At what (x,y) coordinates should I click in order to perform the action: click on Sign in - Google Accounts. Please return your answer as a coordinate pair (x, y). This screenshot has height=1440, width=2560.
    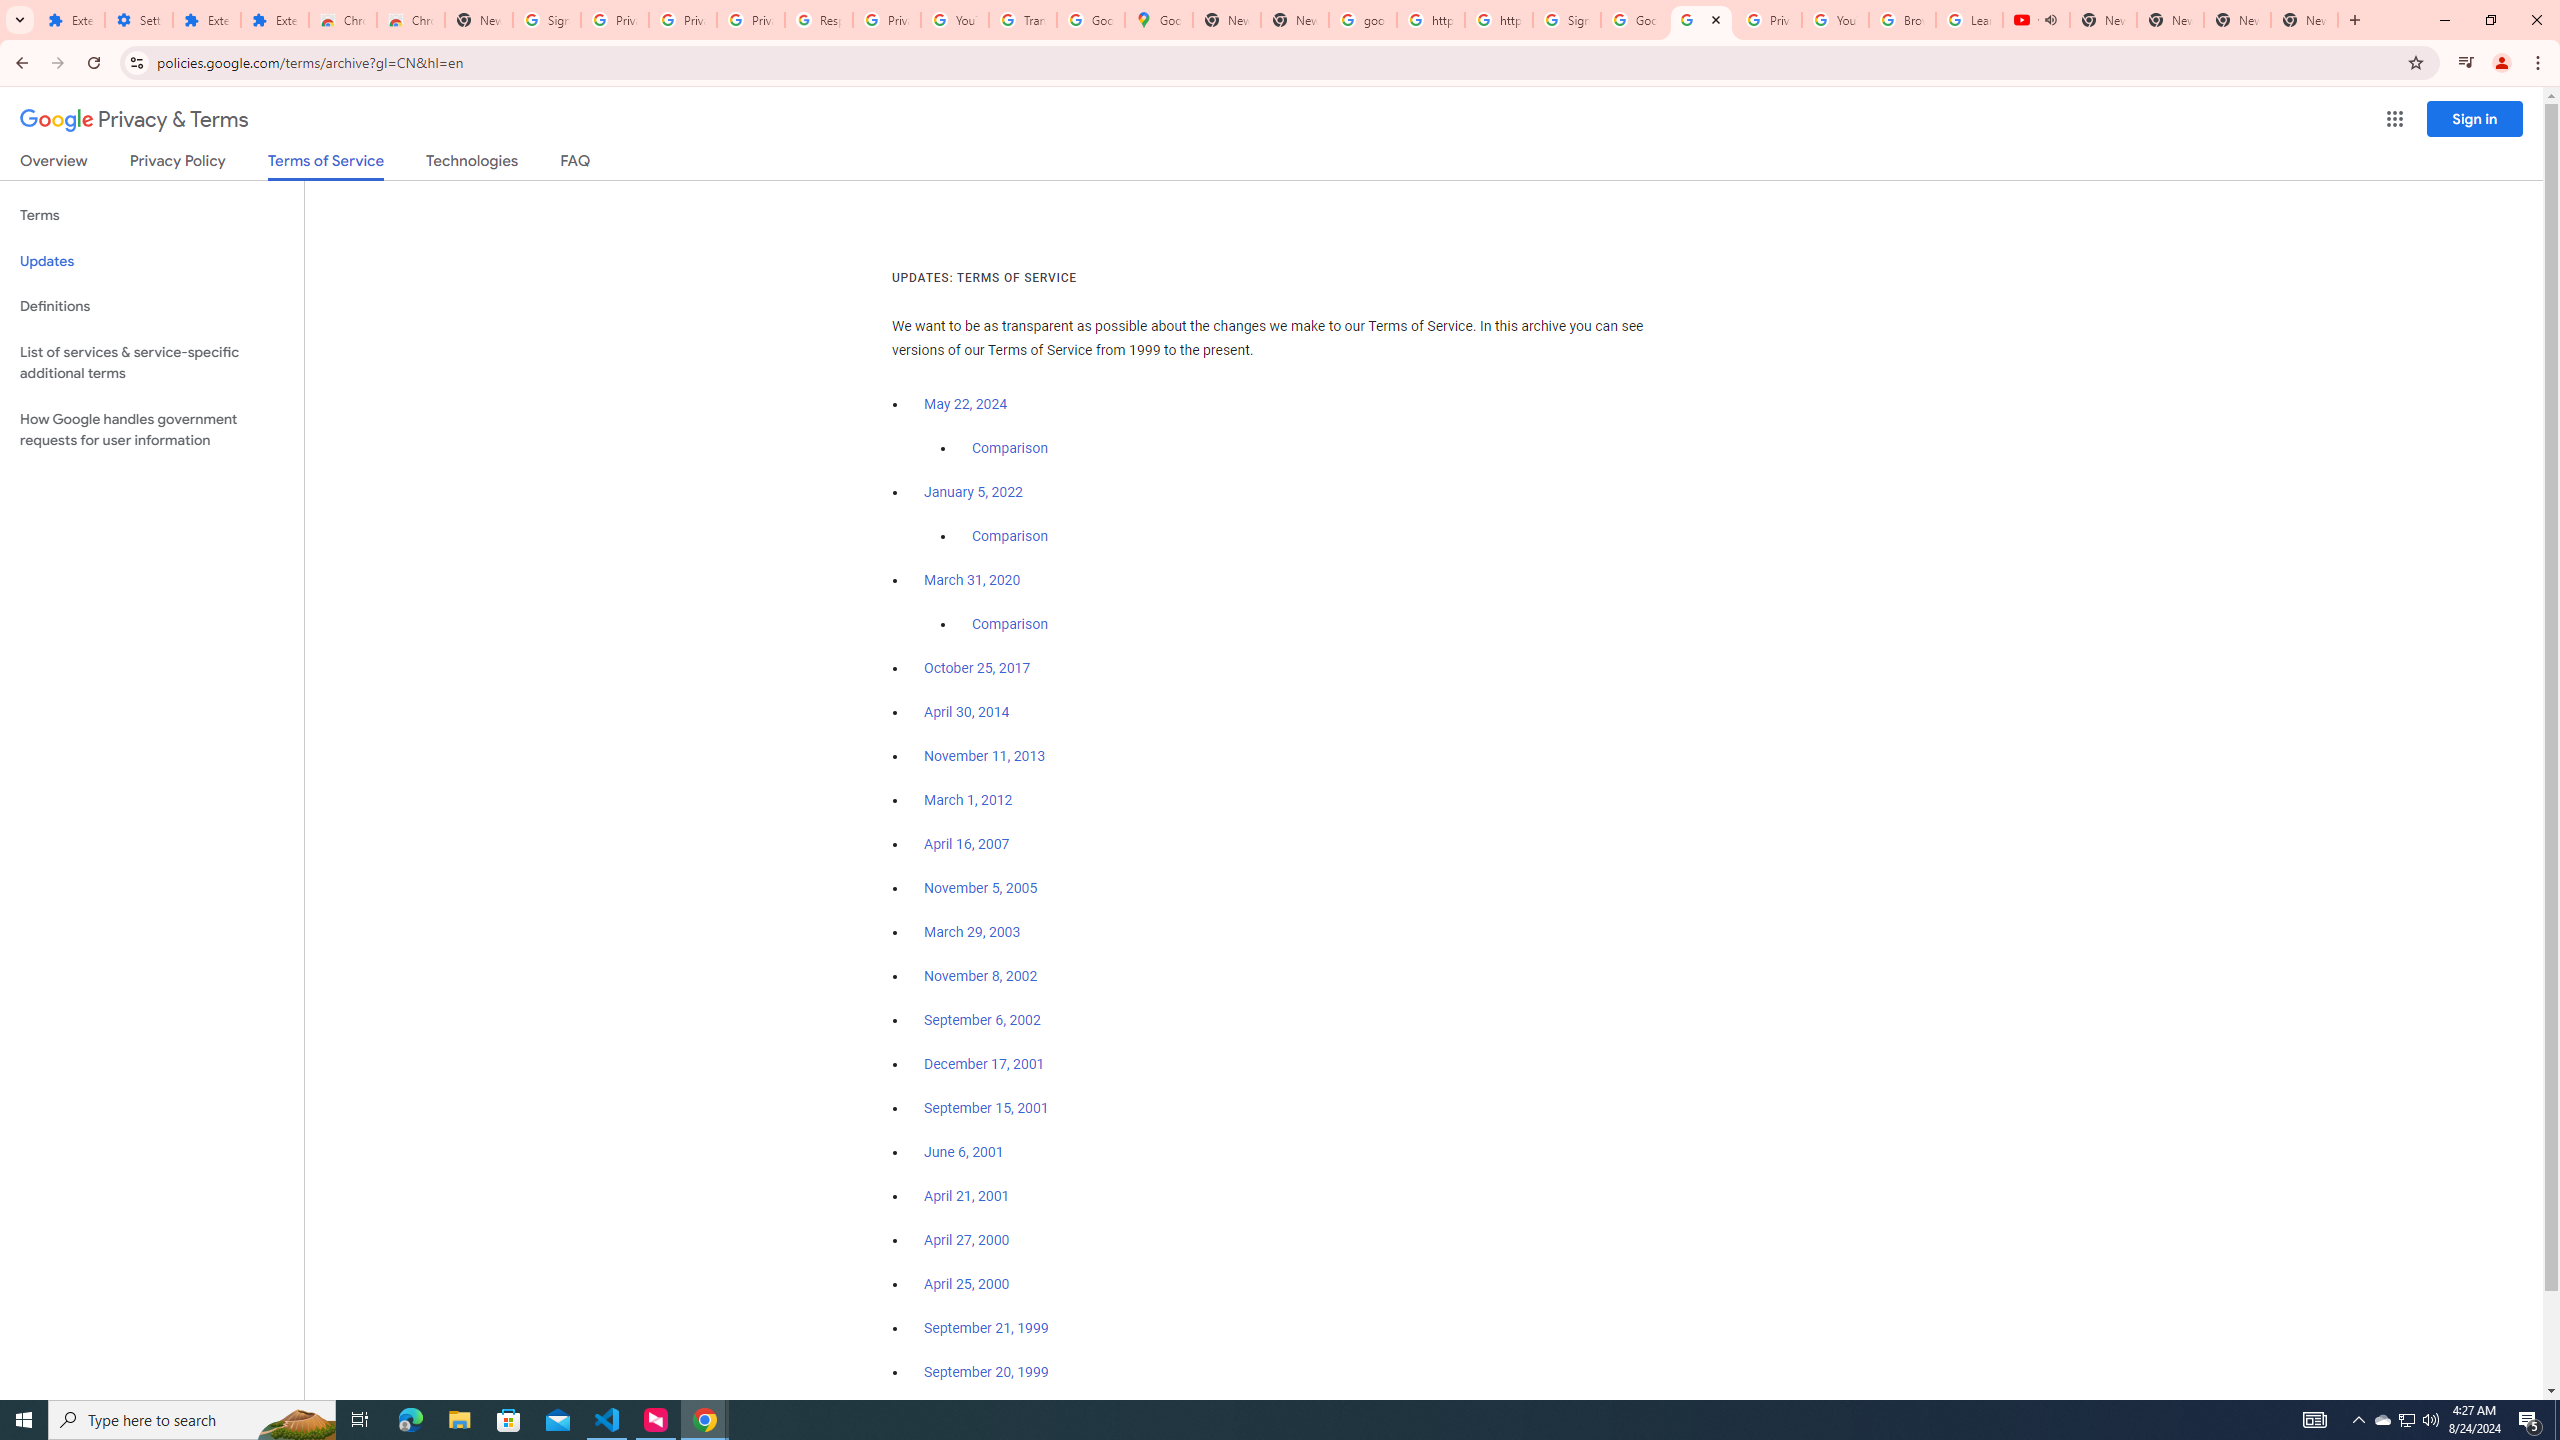
    Looking at the image, I should click on (1566, 20).